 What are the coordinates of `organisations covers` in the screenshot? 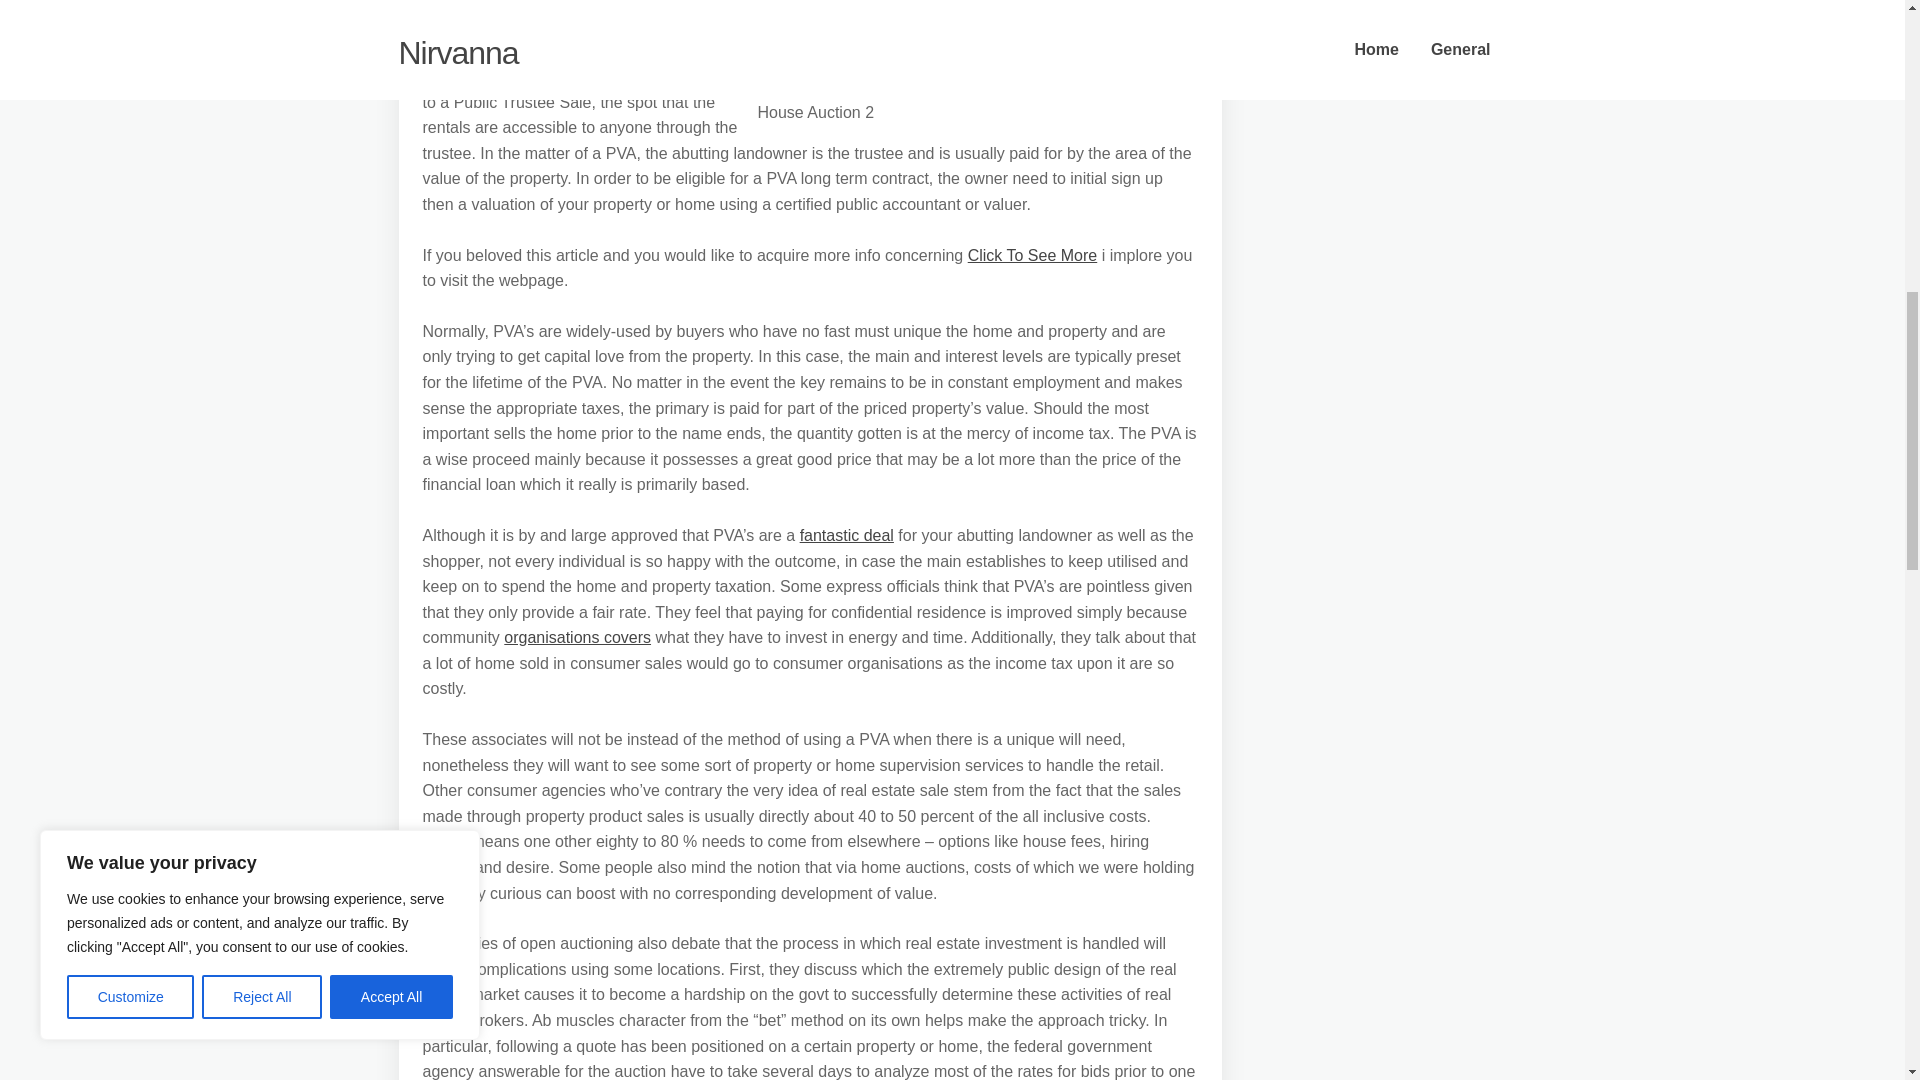 It's located at (576, 636).